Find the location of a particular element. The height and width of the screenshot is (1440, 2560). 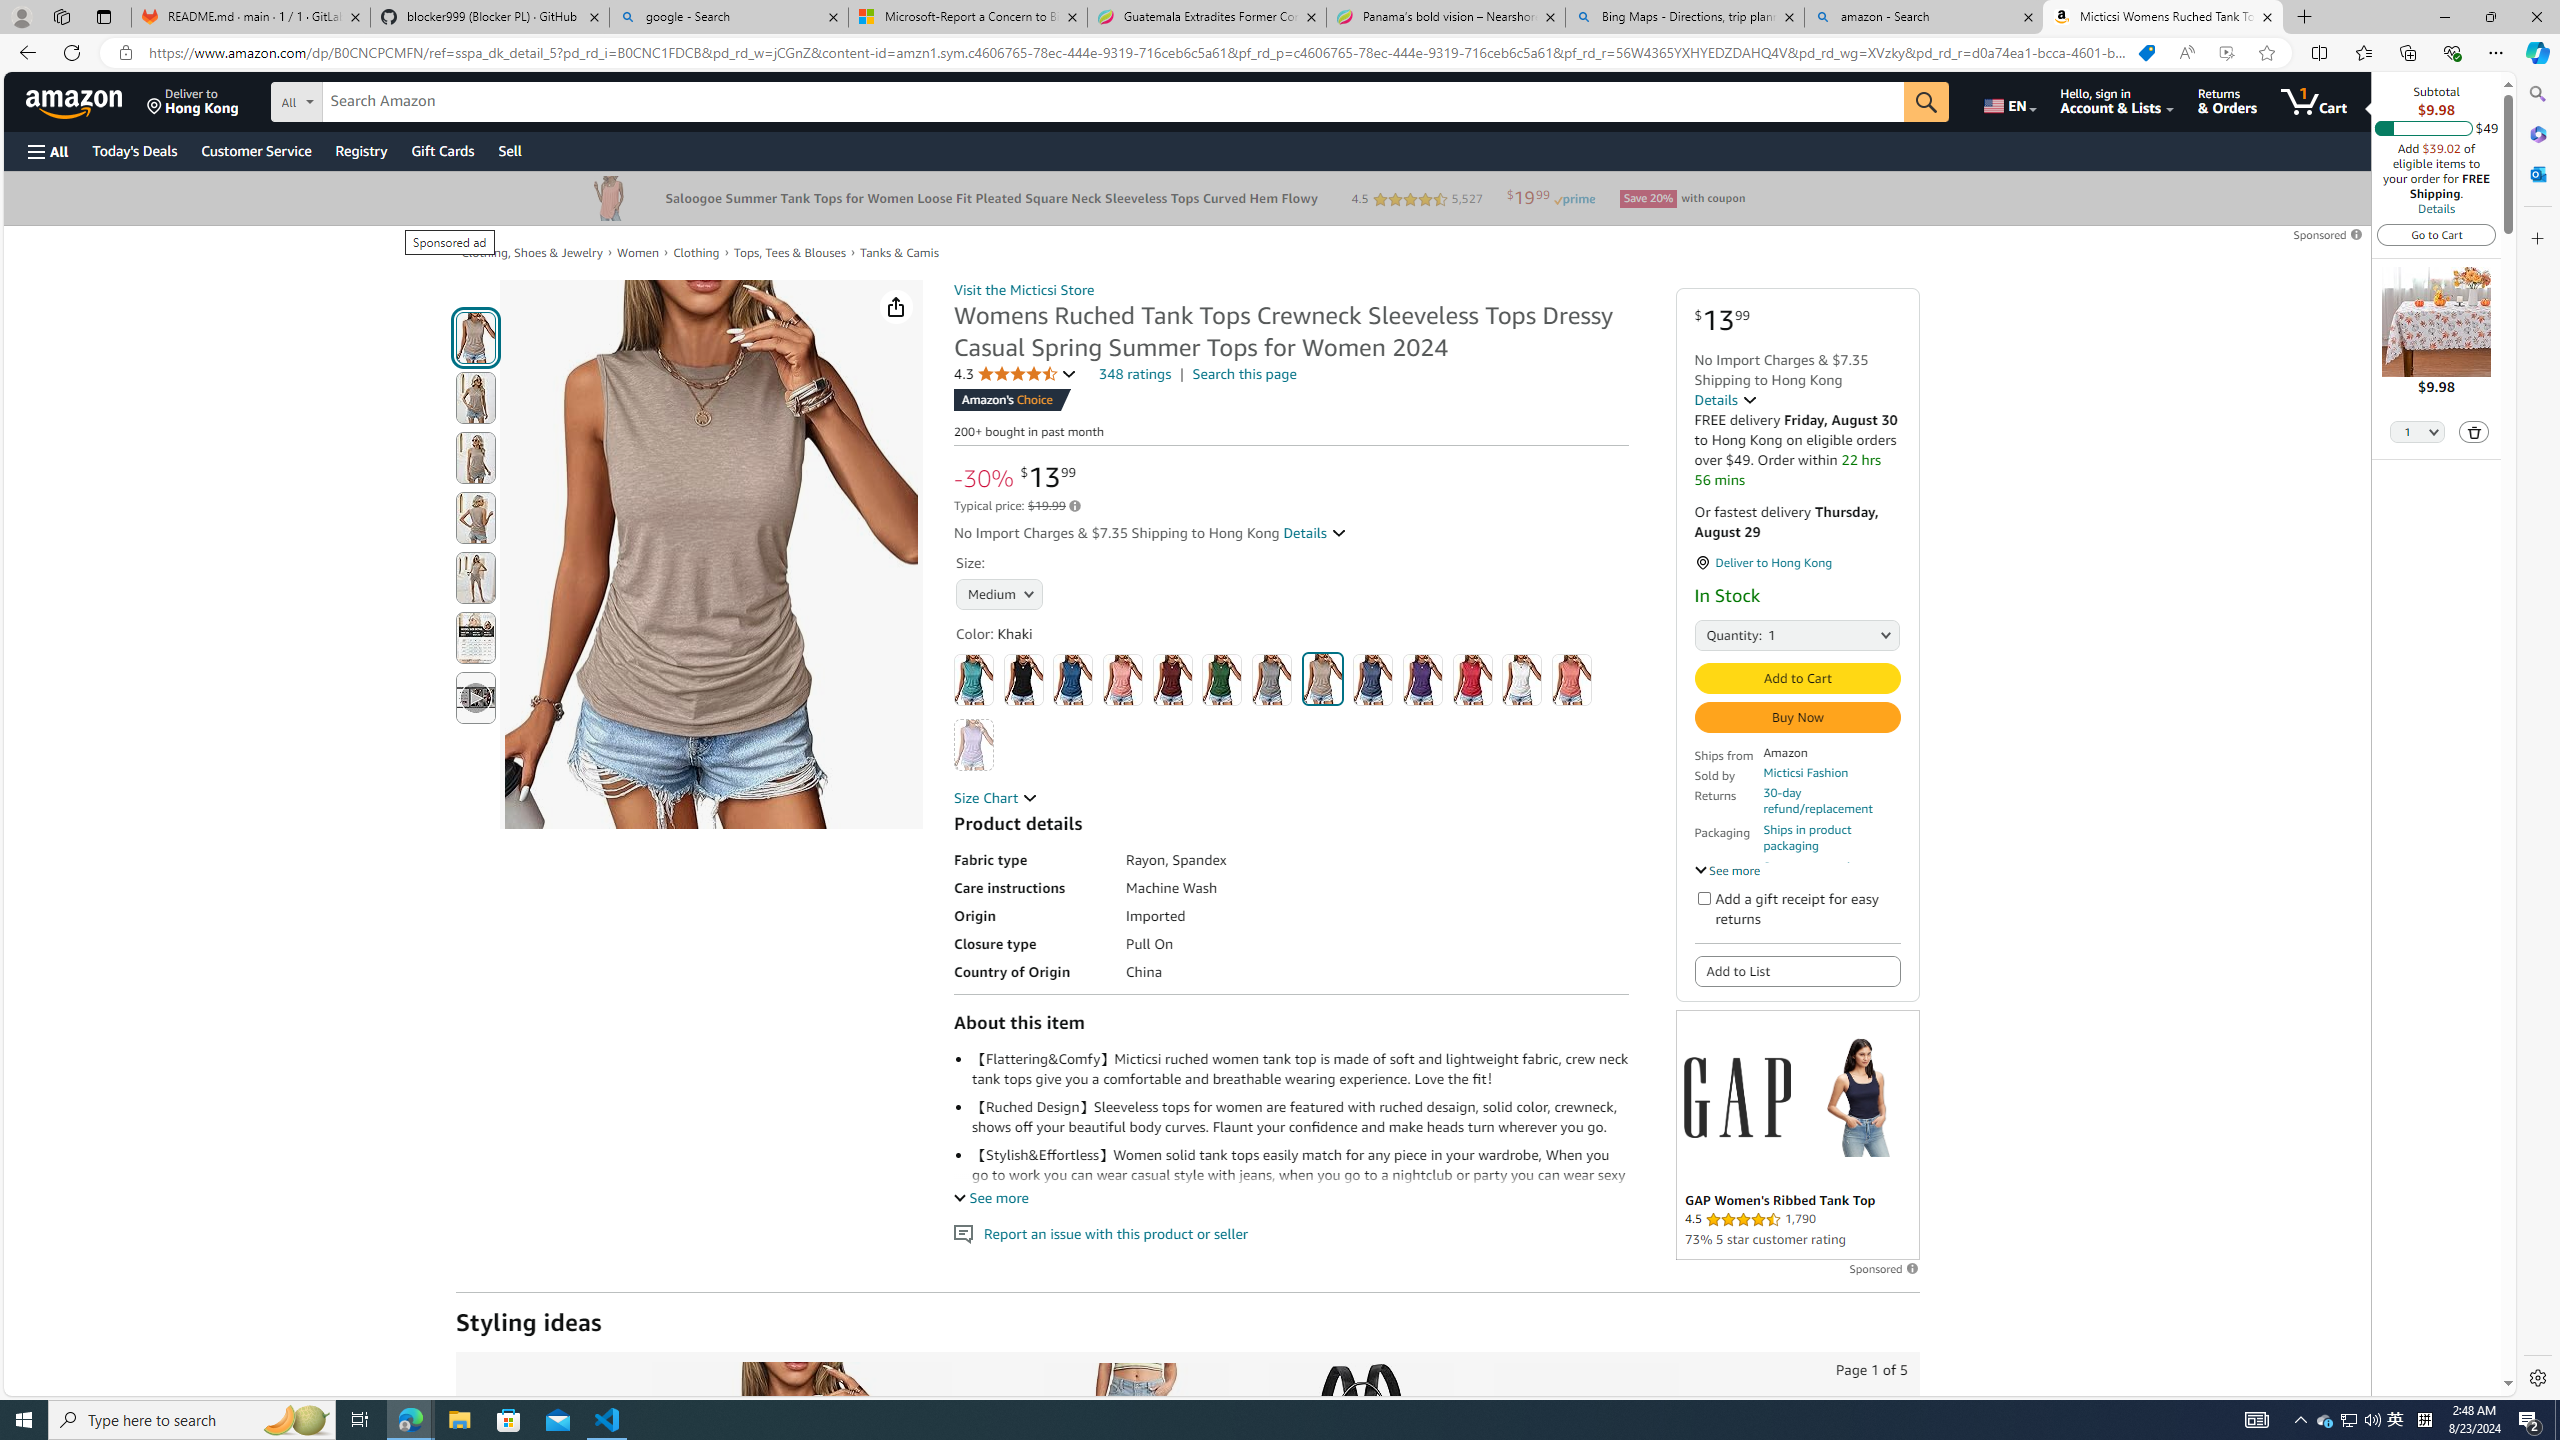

4.3 4.3 out of 5 stars is located at coordinates (1016, 374).